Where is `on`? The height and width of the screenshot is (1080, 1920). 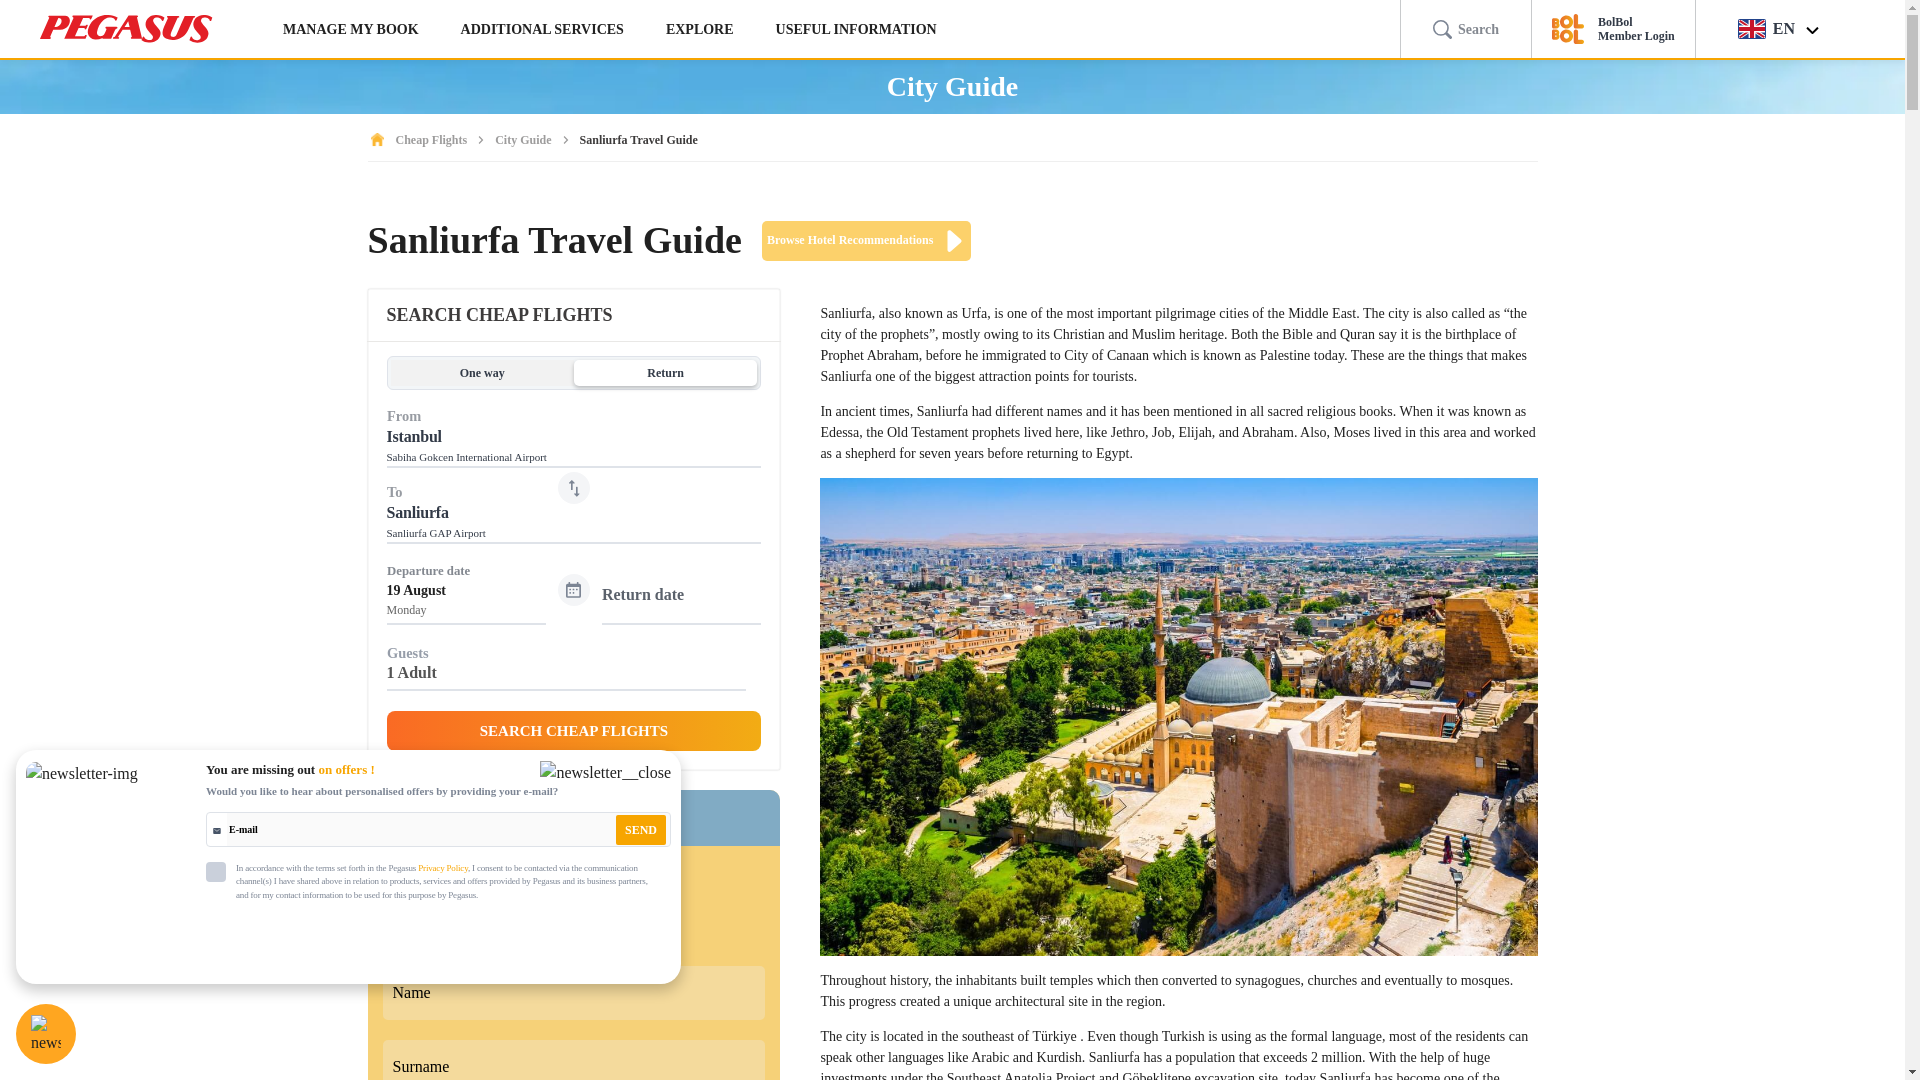
on is located at coordinates (216, 872).